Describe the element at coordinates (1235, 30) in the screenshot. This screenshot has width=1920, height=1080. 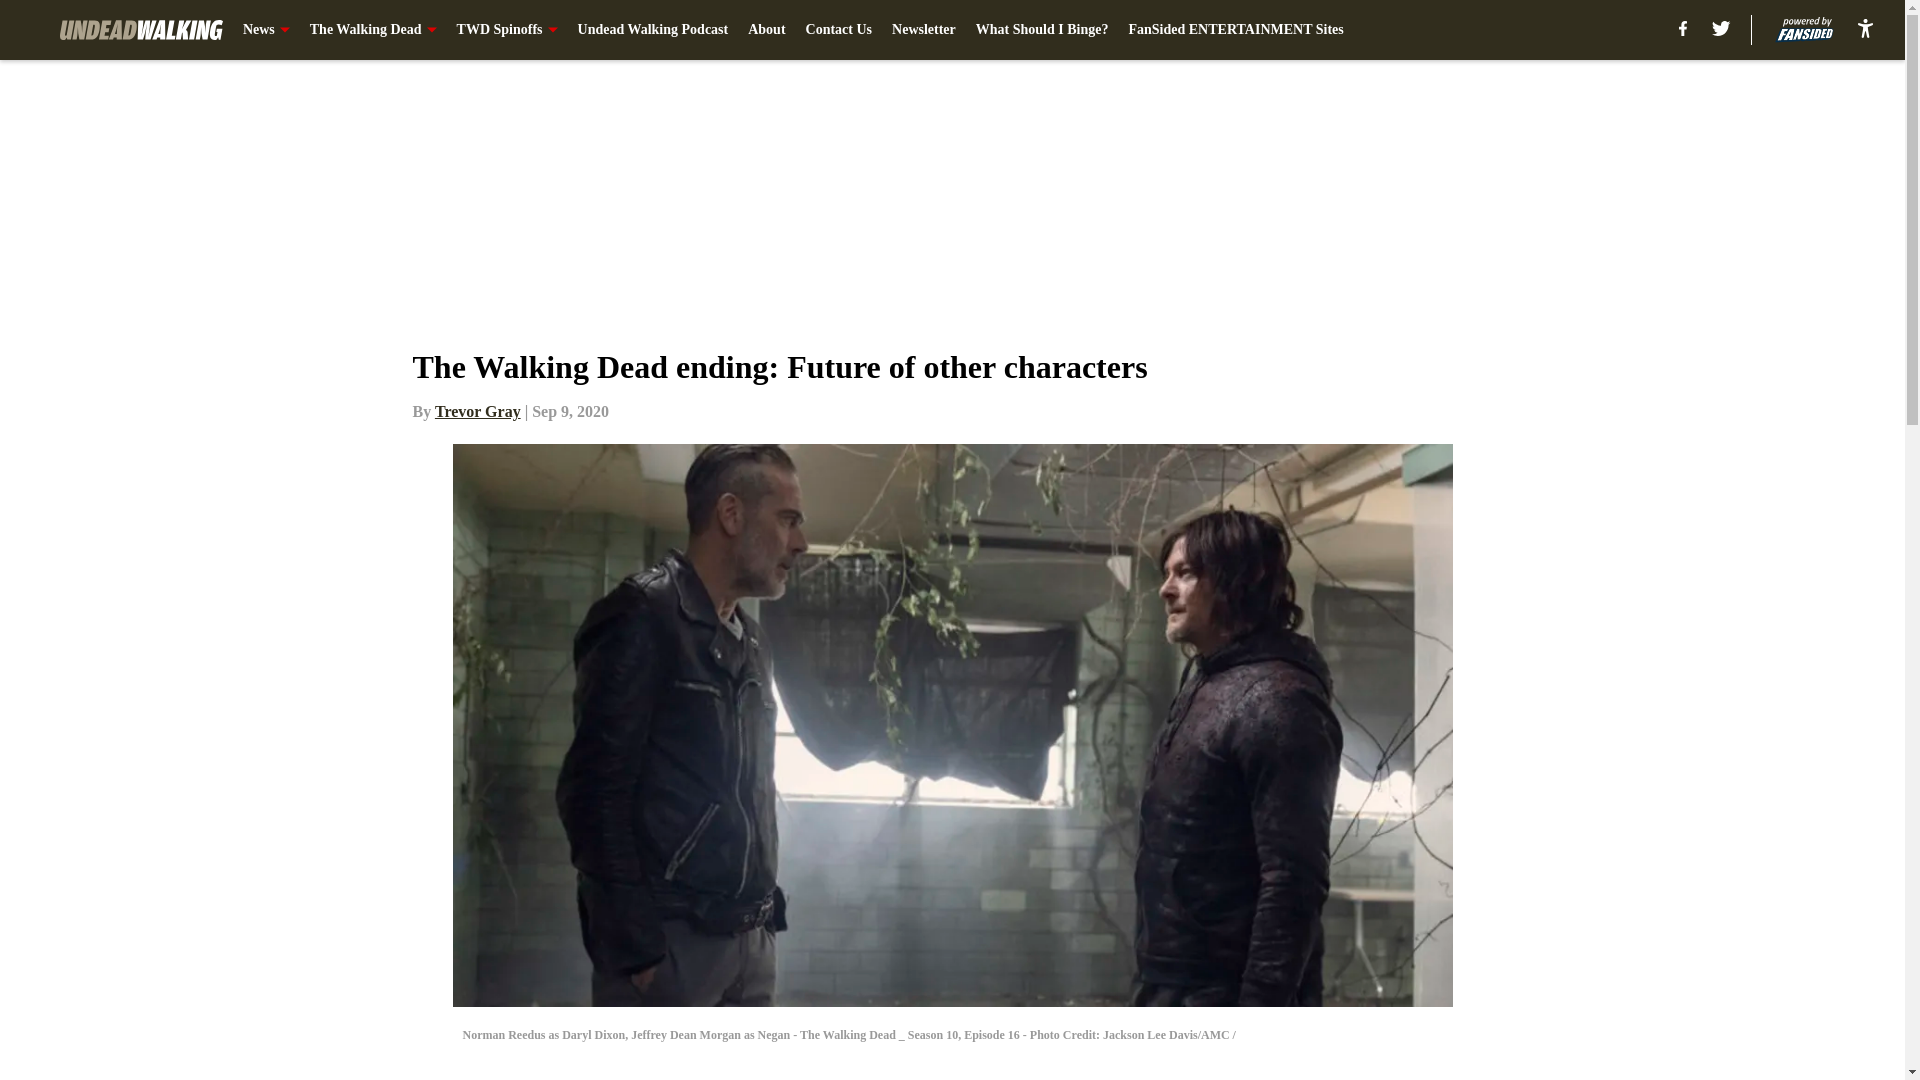
I see `FanSided ENTERTAINMENT Sites` at that location.